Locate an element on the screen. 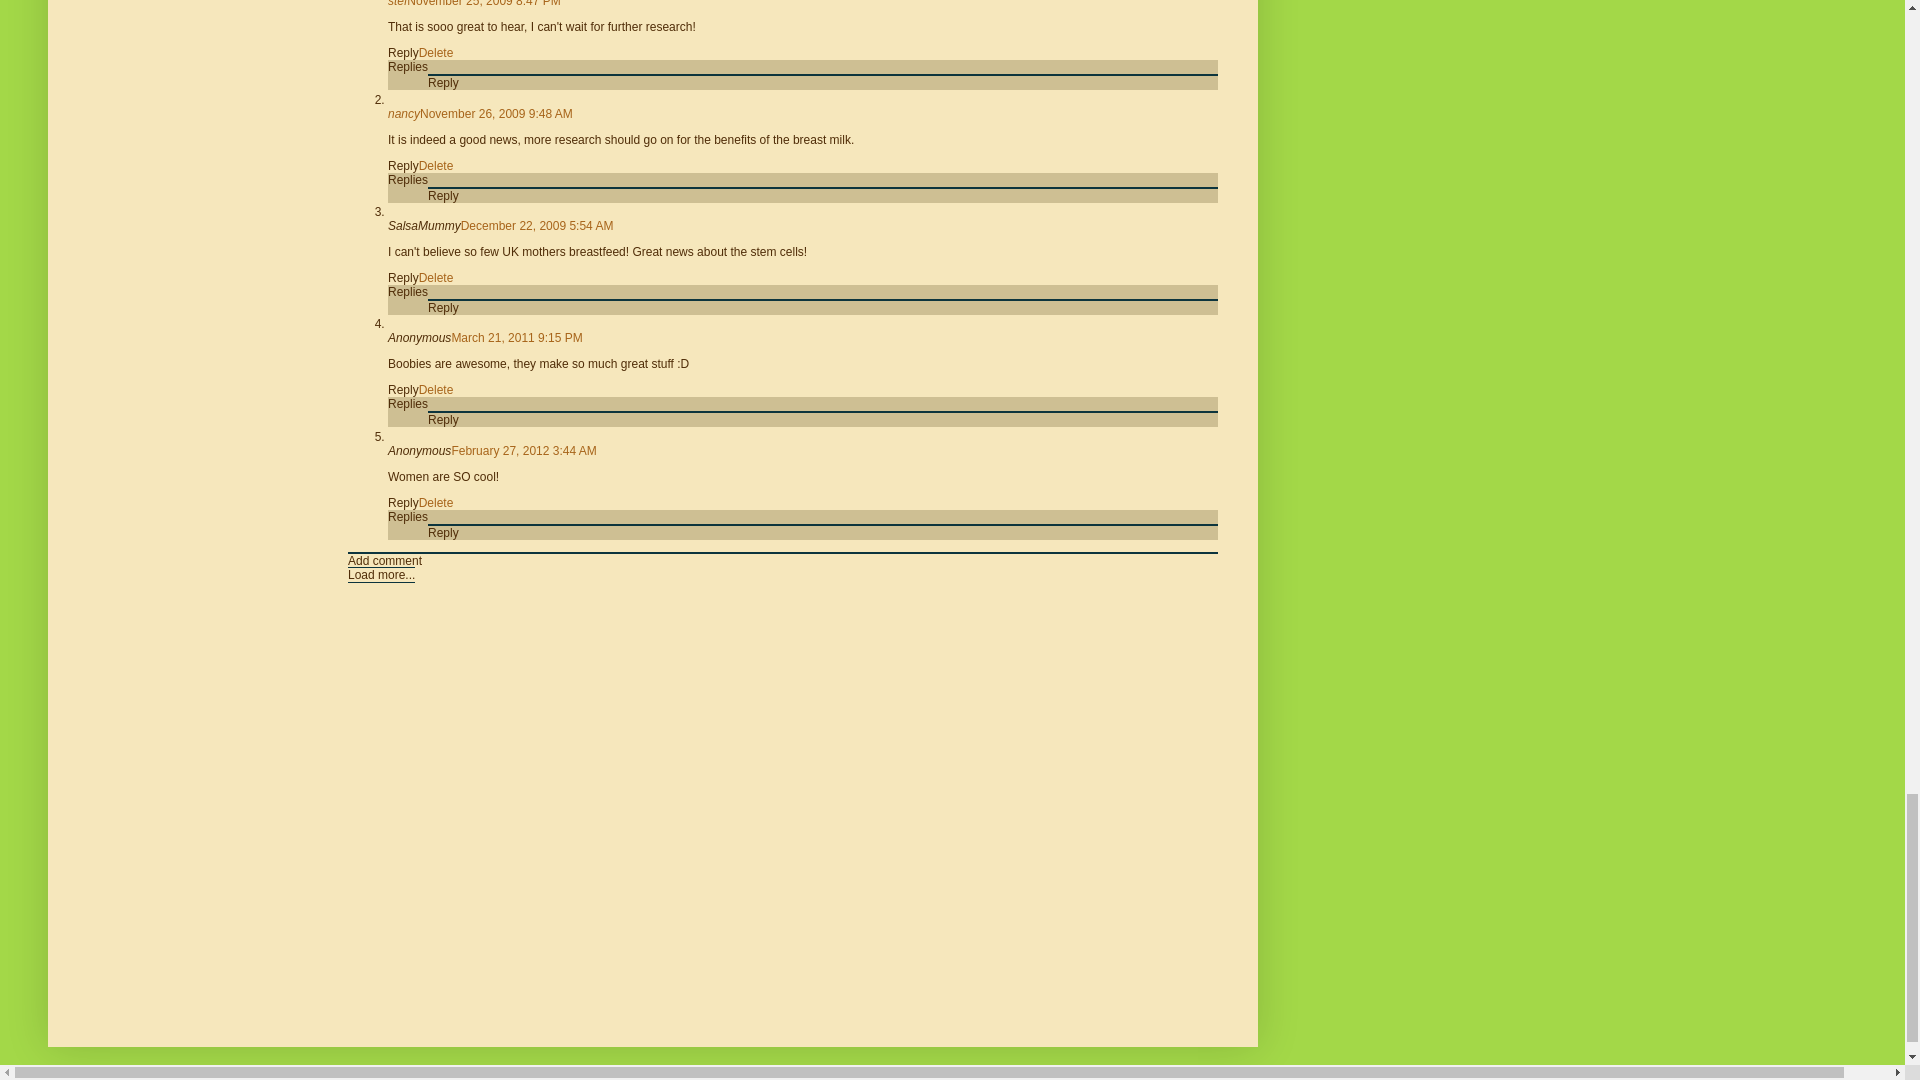  stef is located at coordinates (397, 4).